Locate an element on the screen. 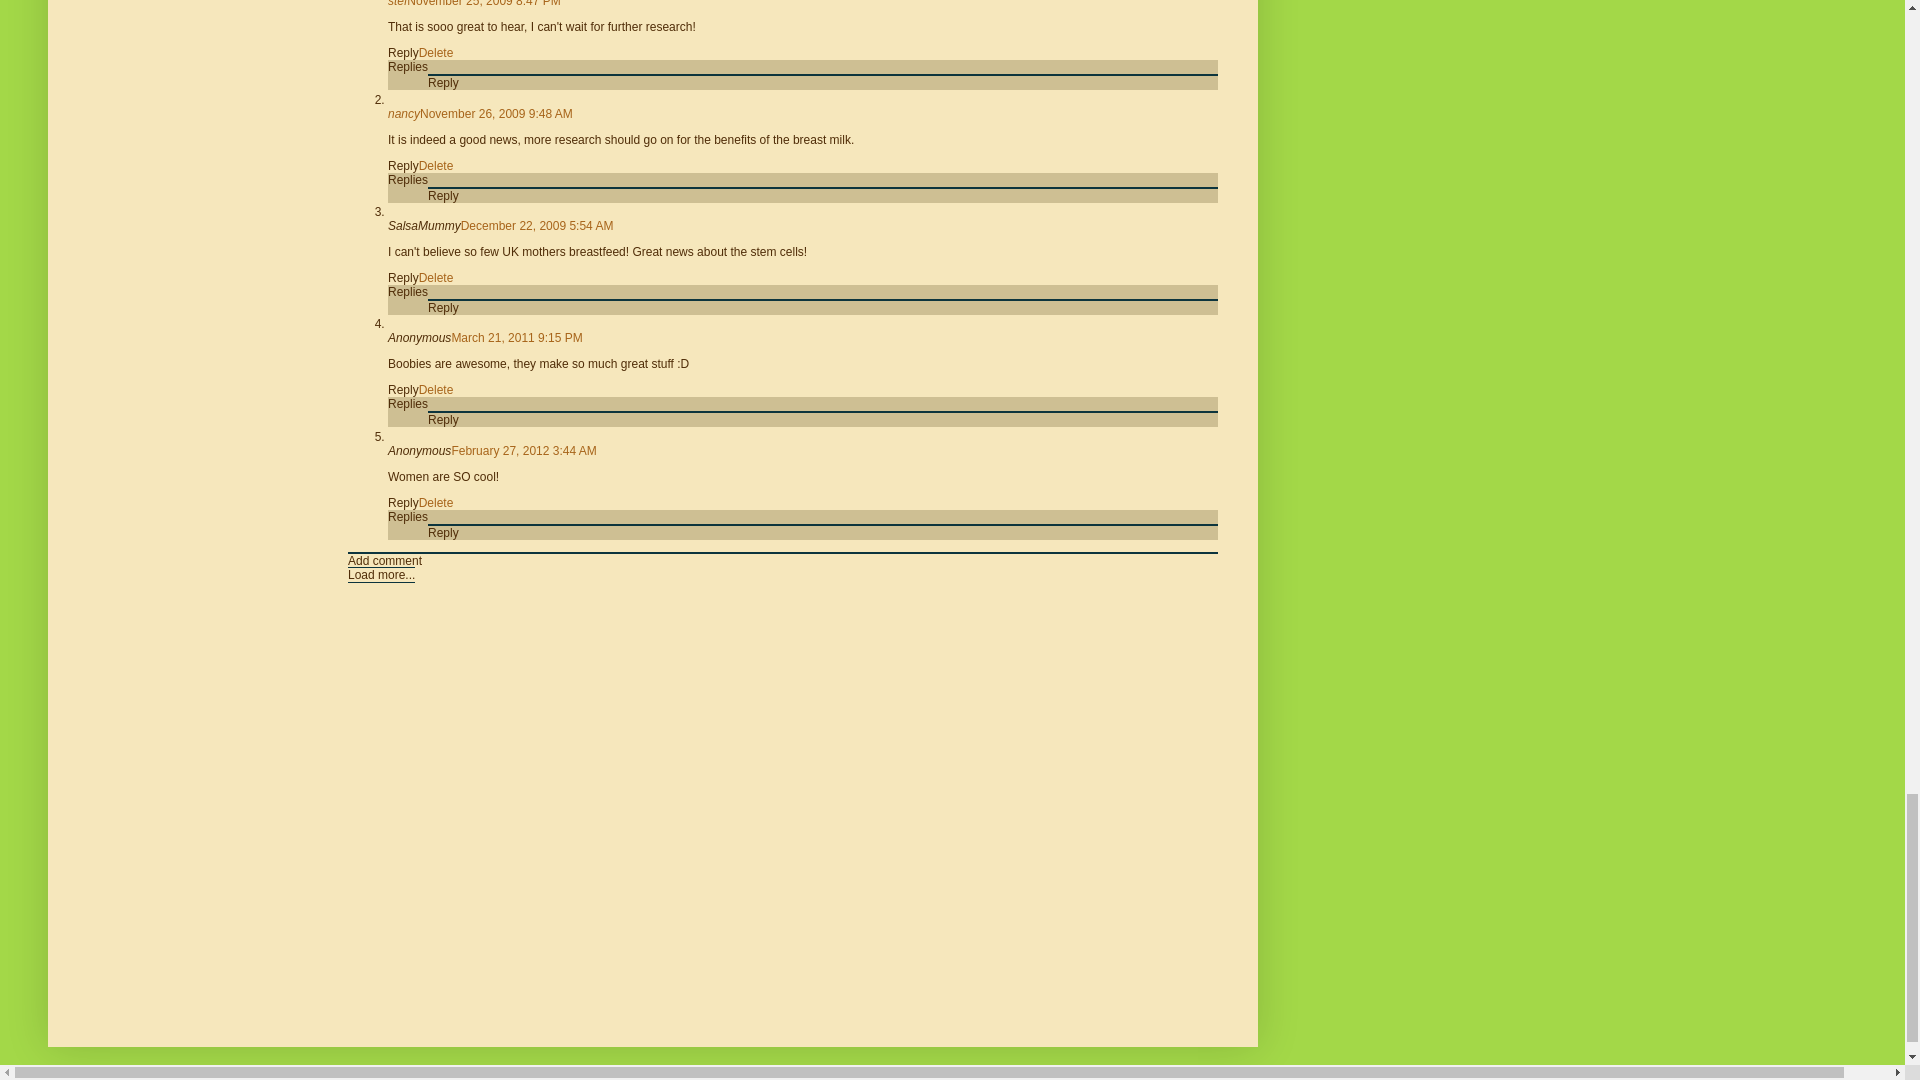  stef is located at coordinates (397, 4).